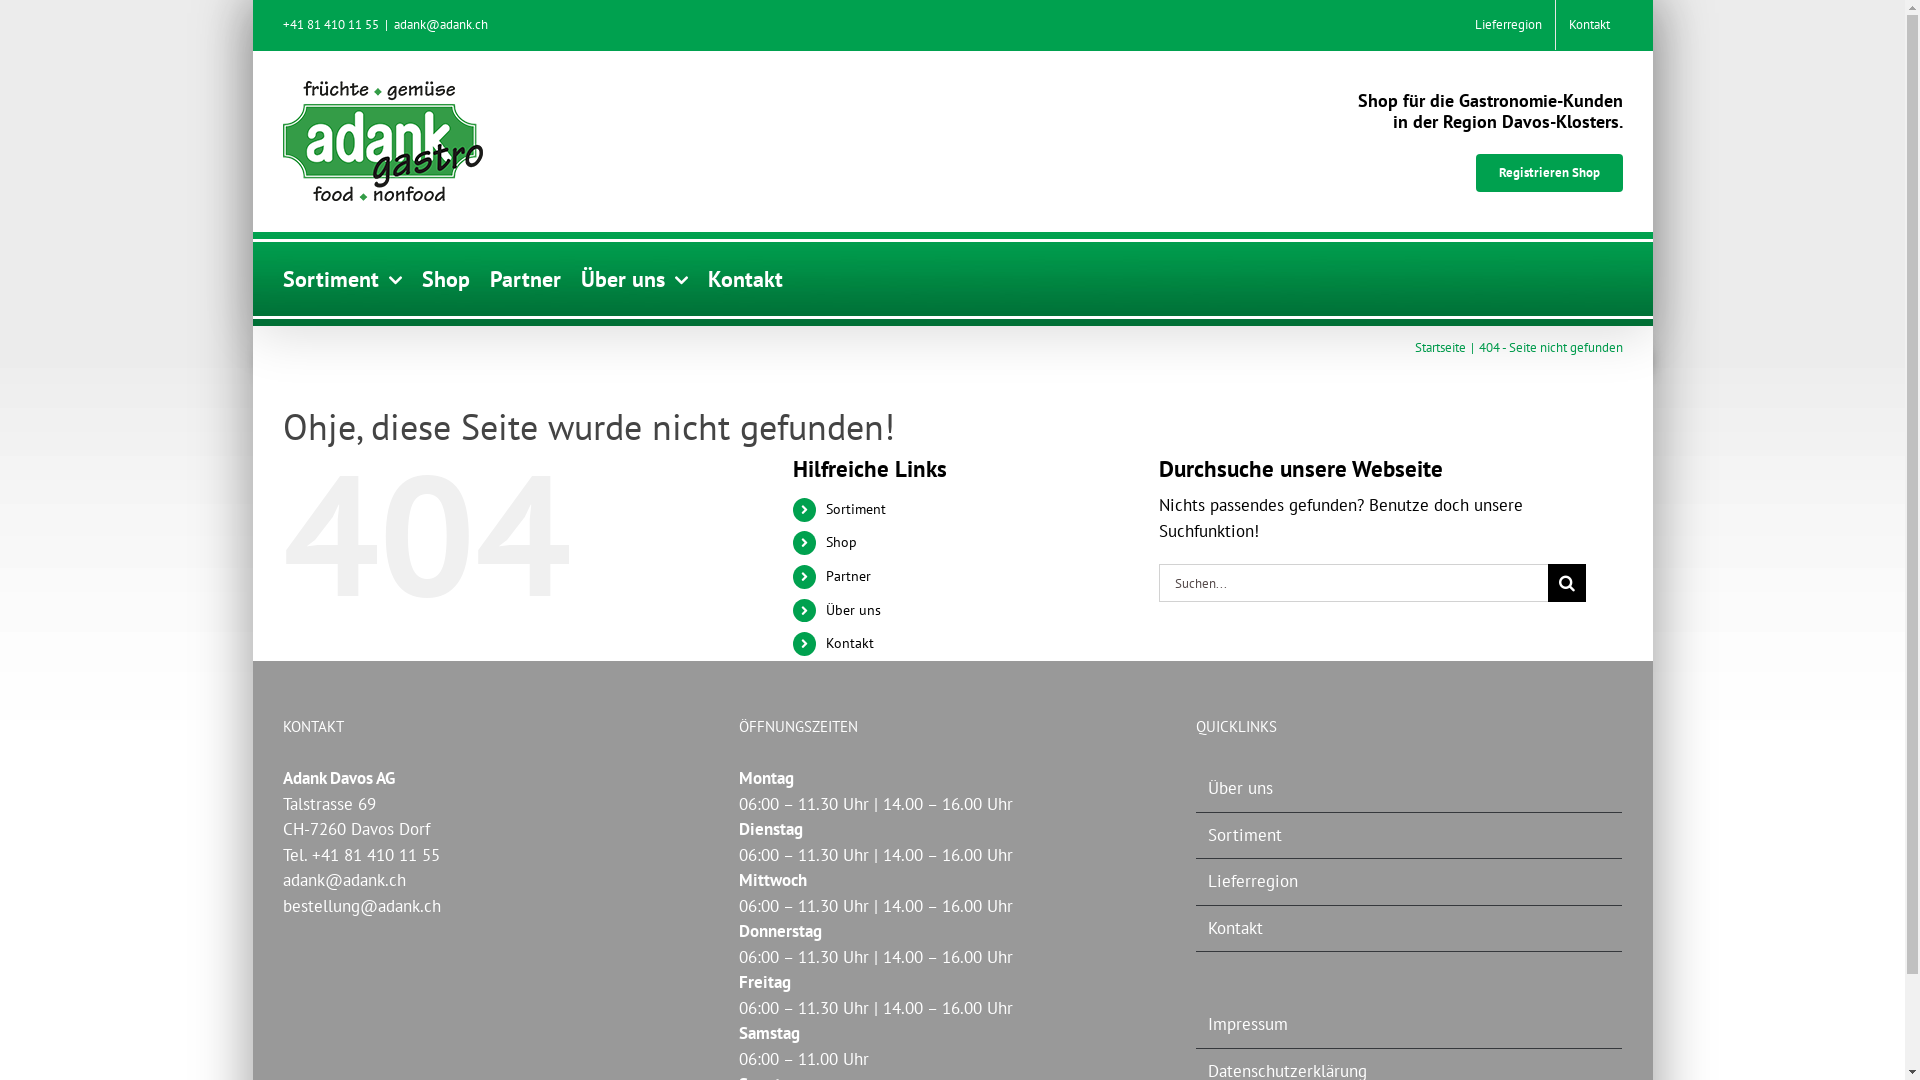 The width and height of the screenshot is (1920, 1080). Describe the element at coordinates (360, 855) in the screenshot. I see `Tel. +41 81 410 11 55` at that location.